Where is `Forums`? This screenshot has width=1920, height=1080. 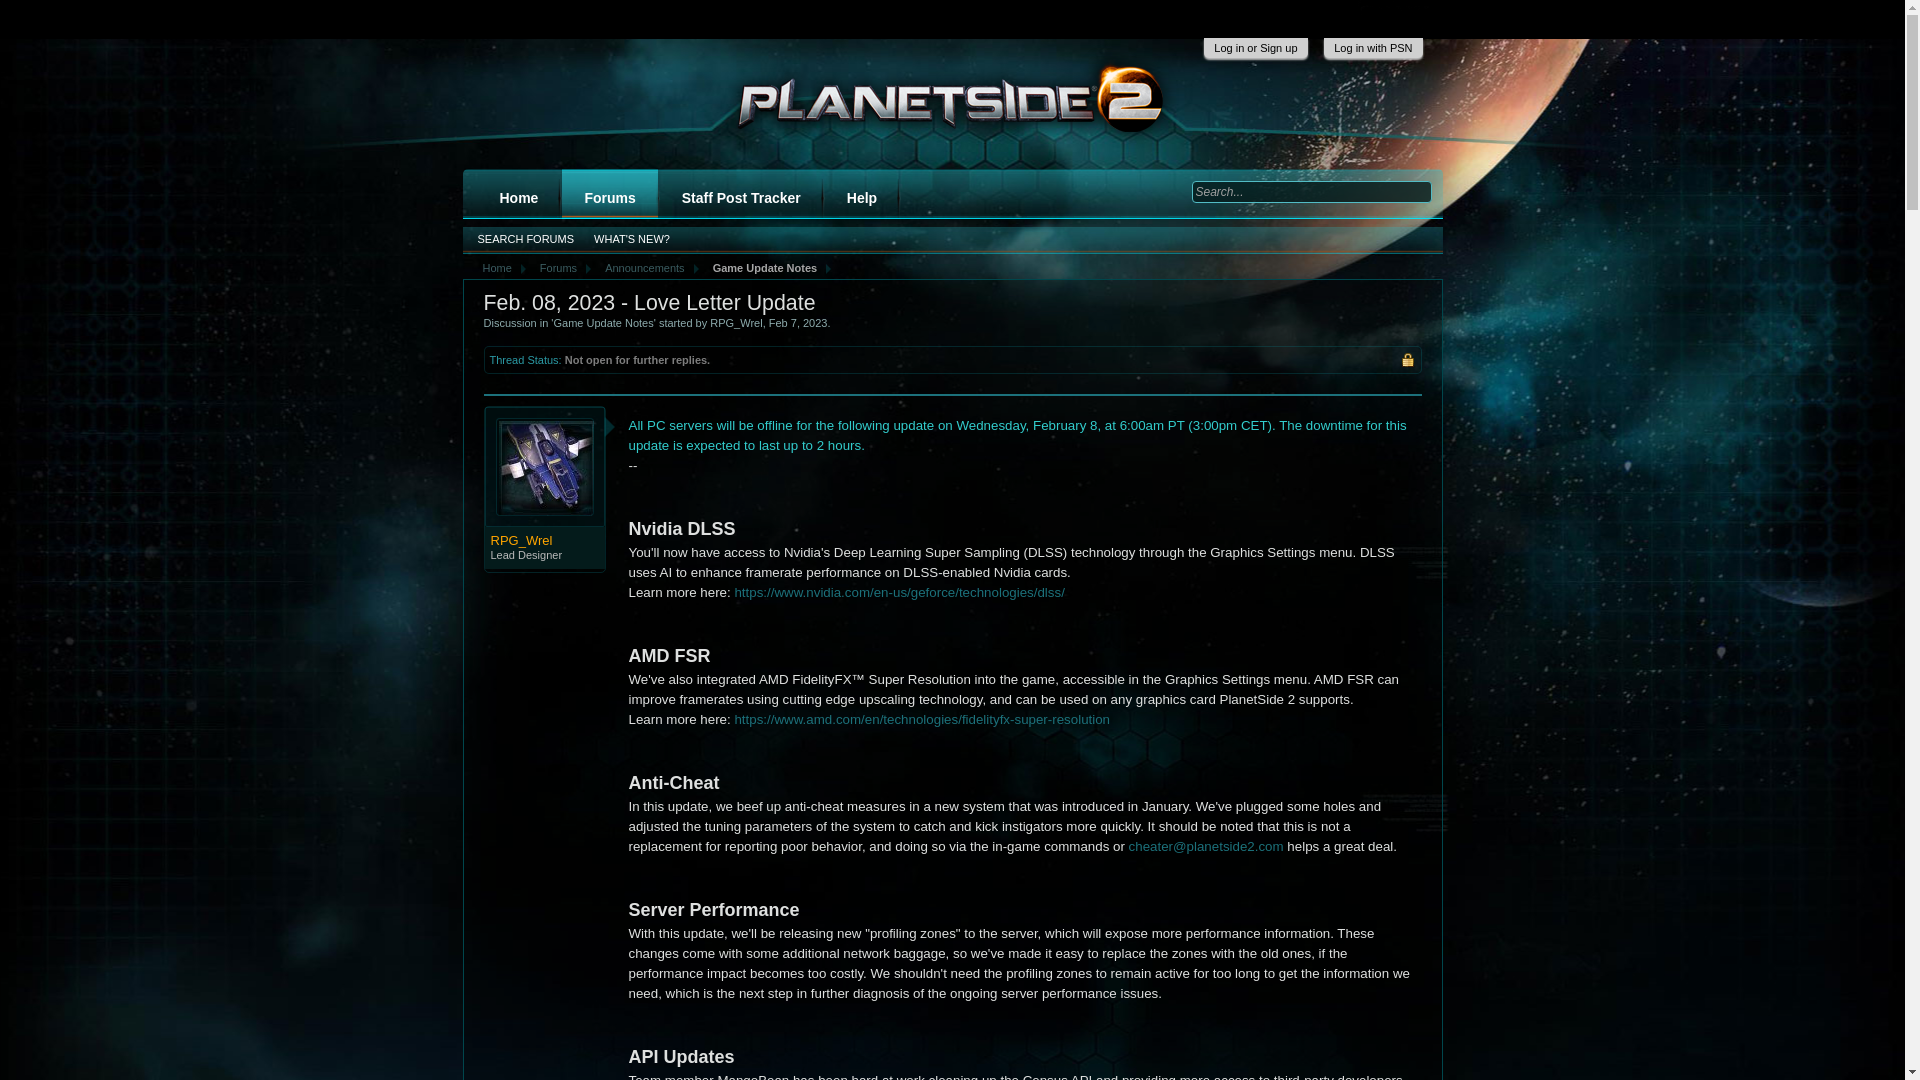 Forums is located at coordinates (554, 267).